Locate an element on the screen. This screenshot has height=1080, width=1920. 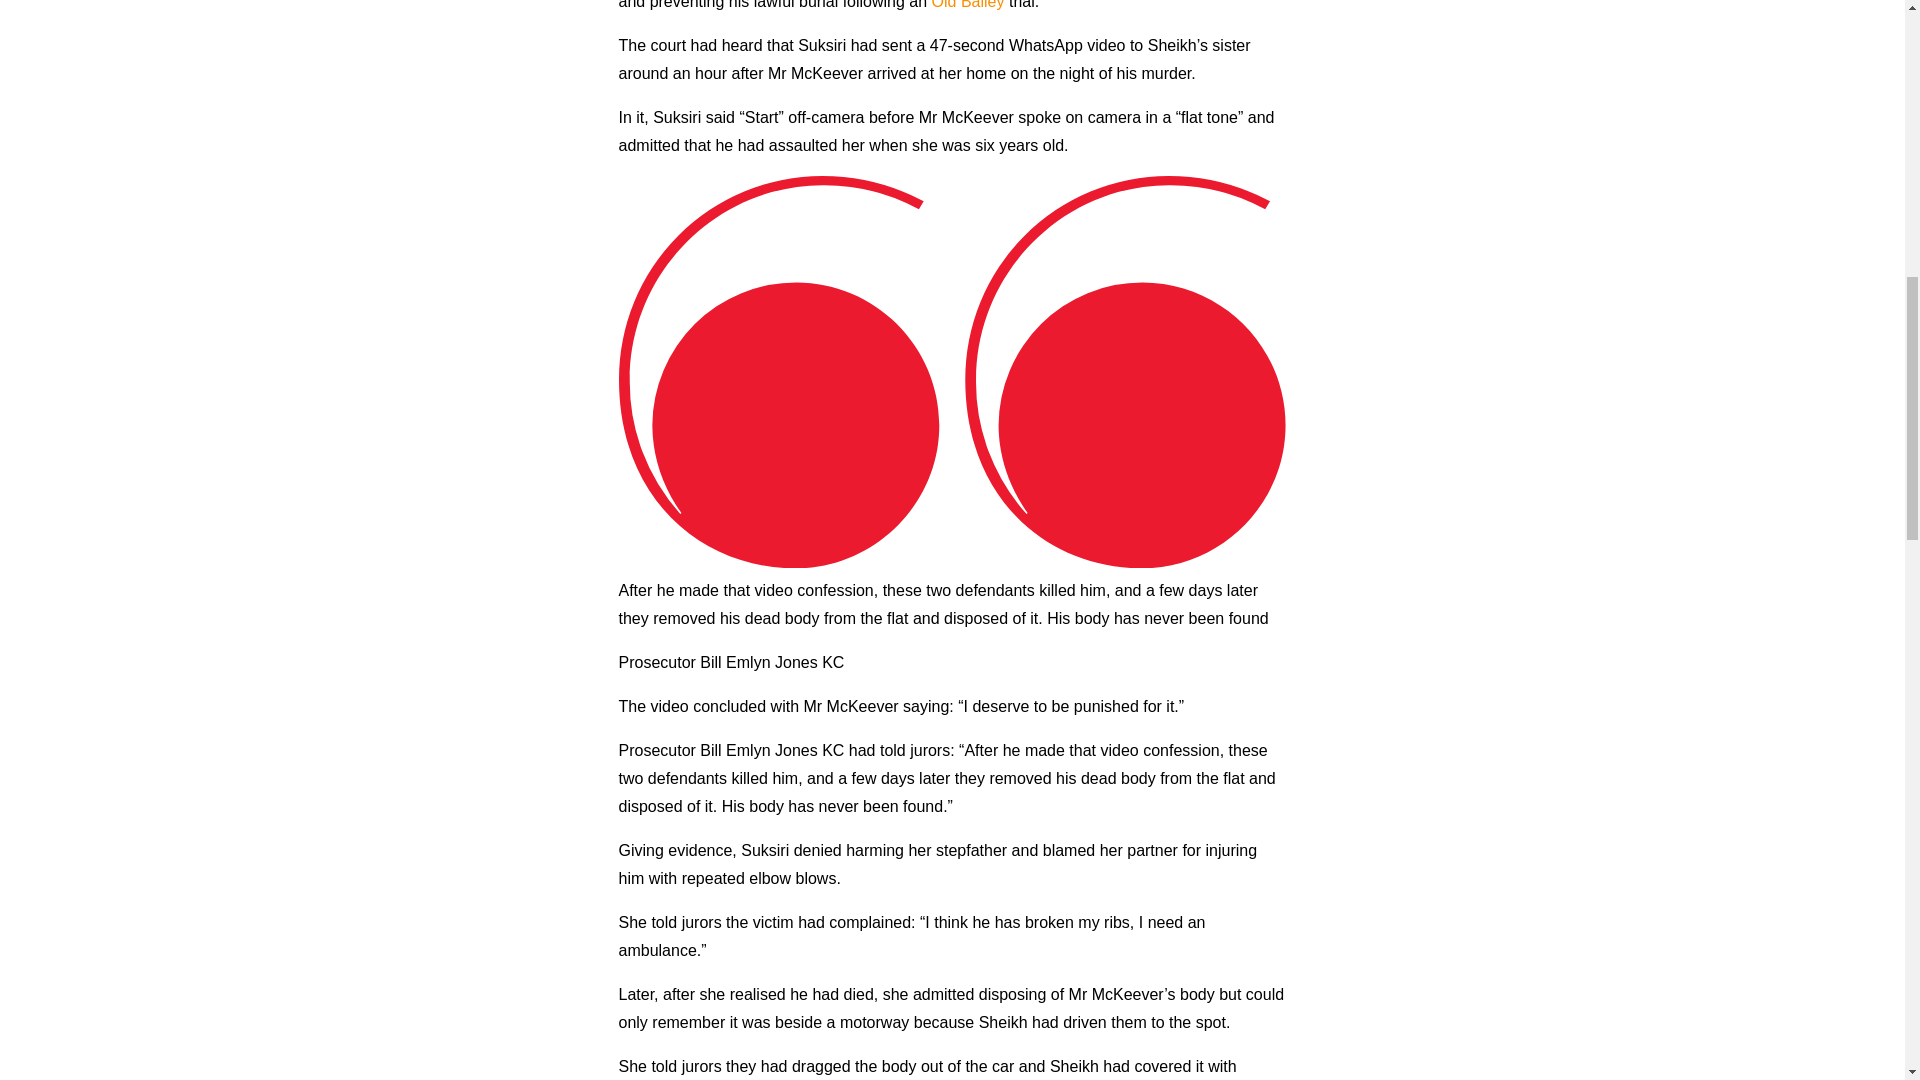
Old Bailey is located at coordinates (968, 4).